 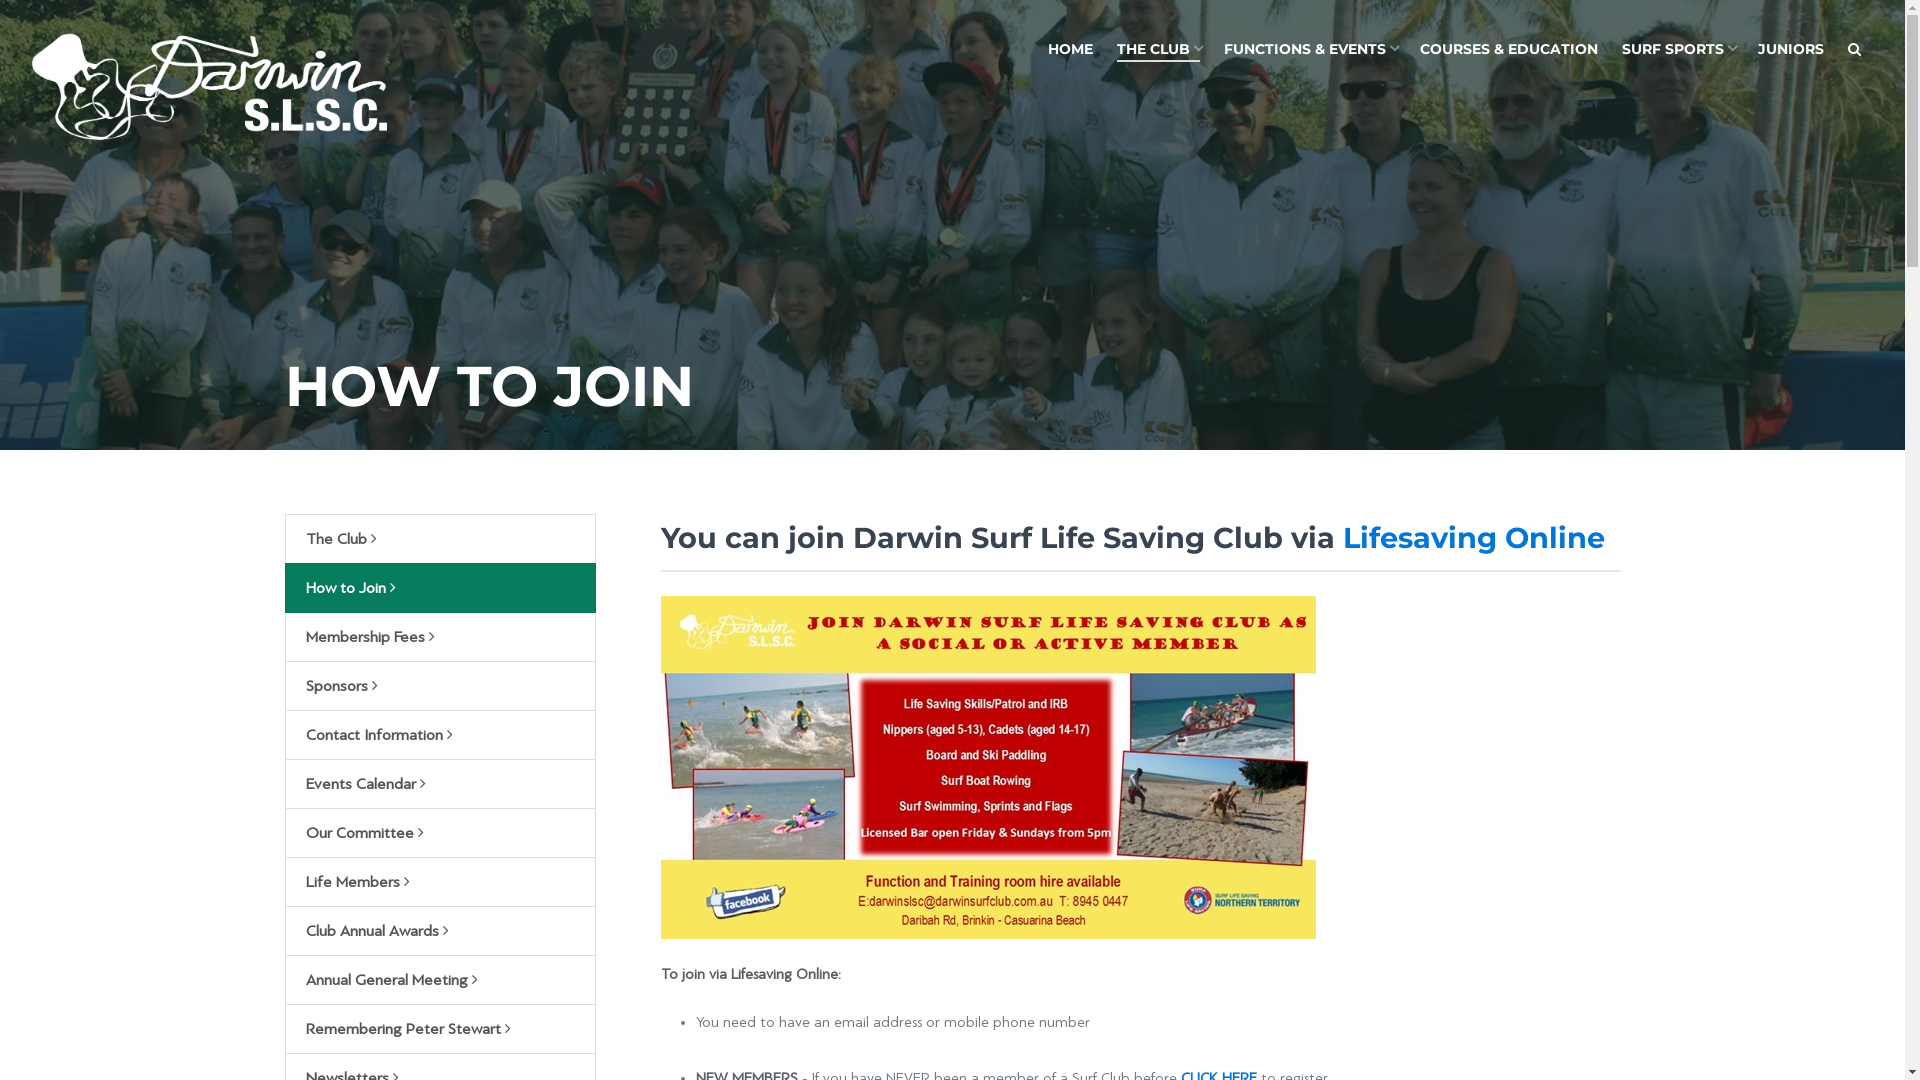 I want to click on SURF SPORTS, so click(x=1678, y=50).